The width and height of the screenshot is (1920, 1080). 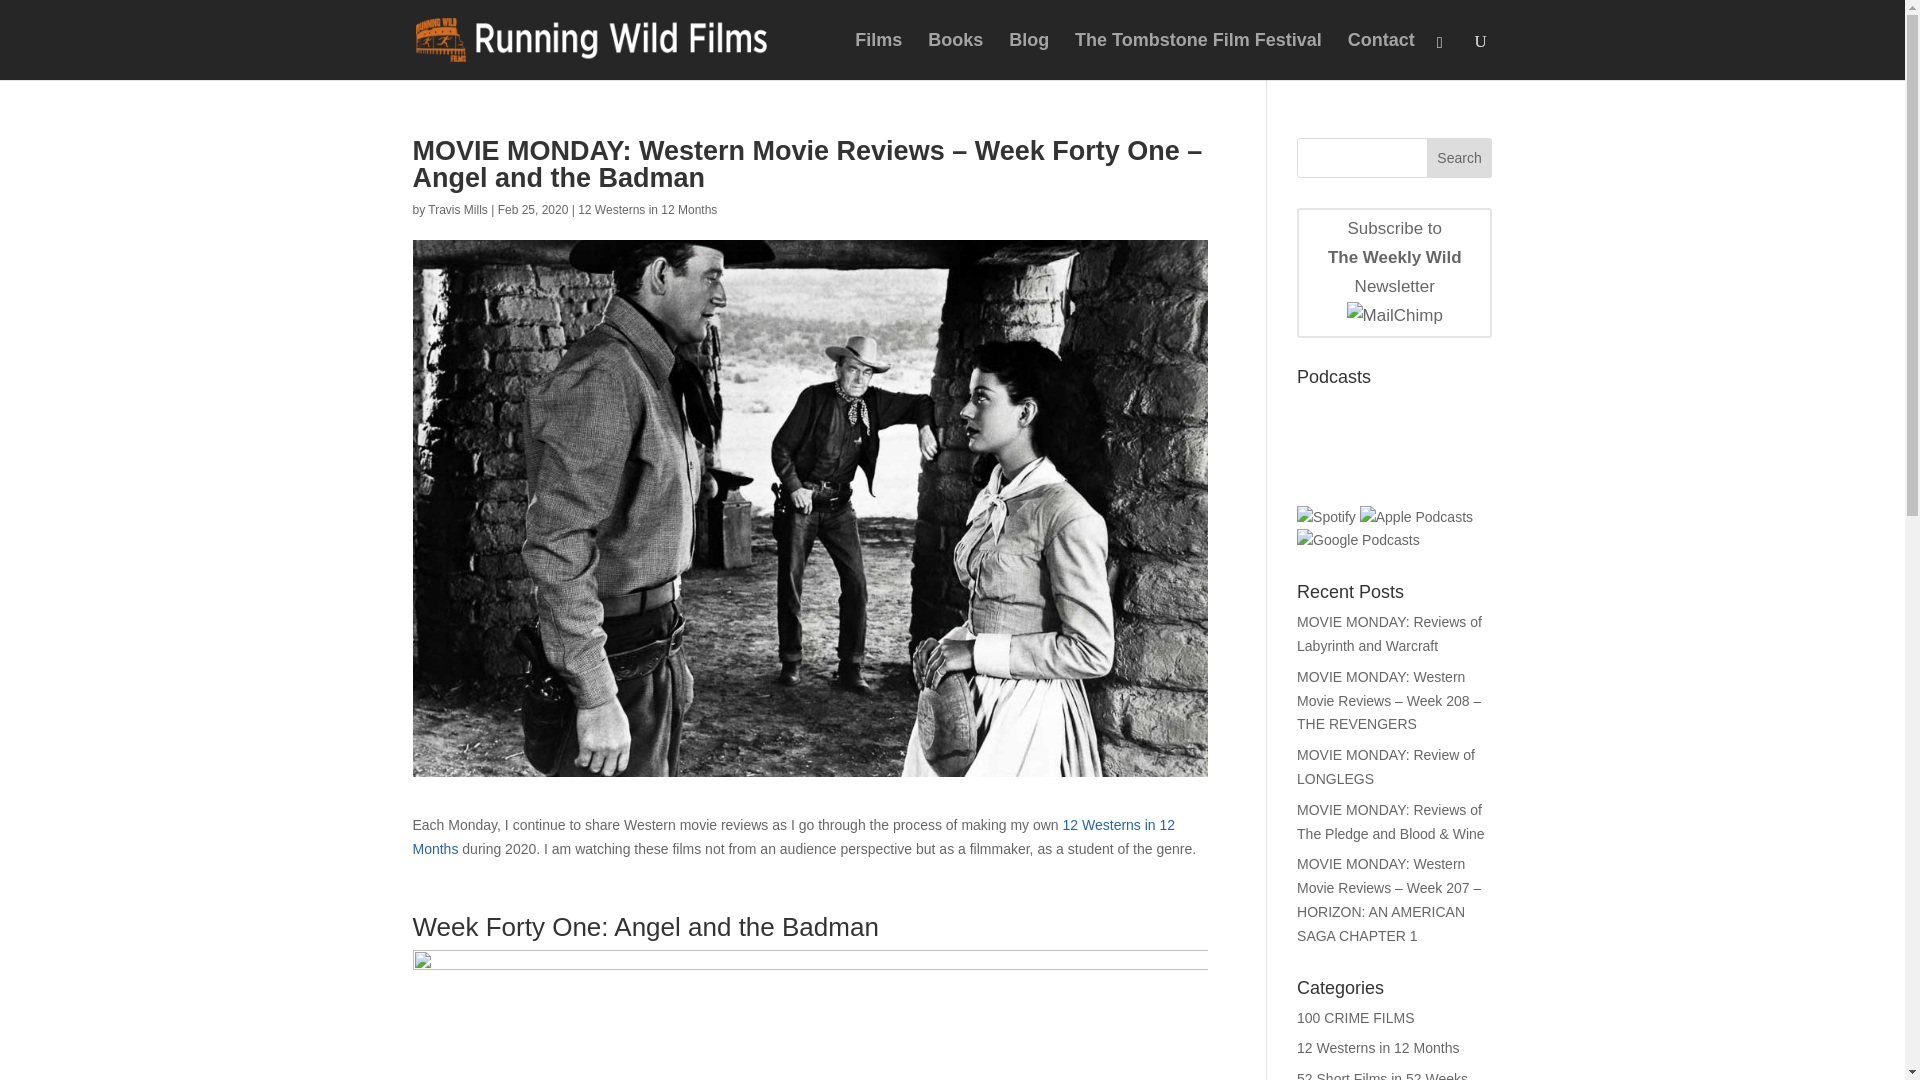 What do you see at coordinates (1378, 1048) in the screenshot?
I see `Posts by Travis Mills` at bounding box center [1378, 1048].